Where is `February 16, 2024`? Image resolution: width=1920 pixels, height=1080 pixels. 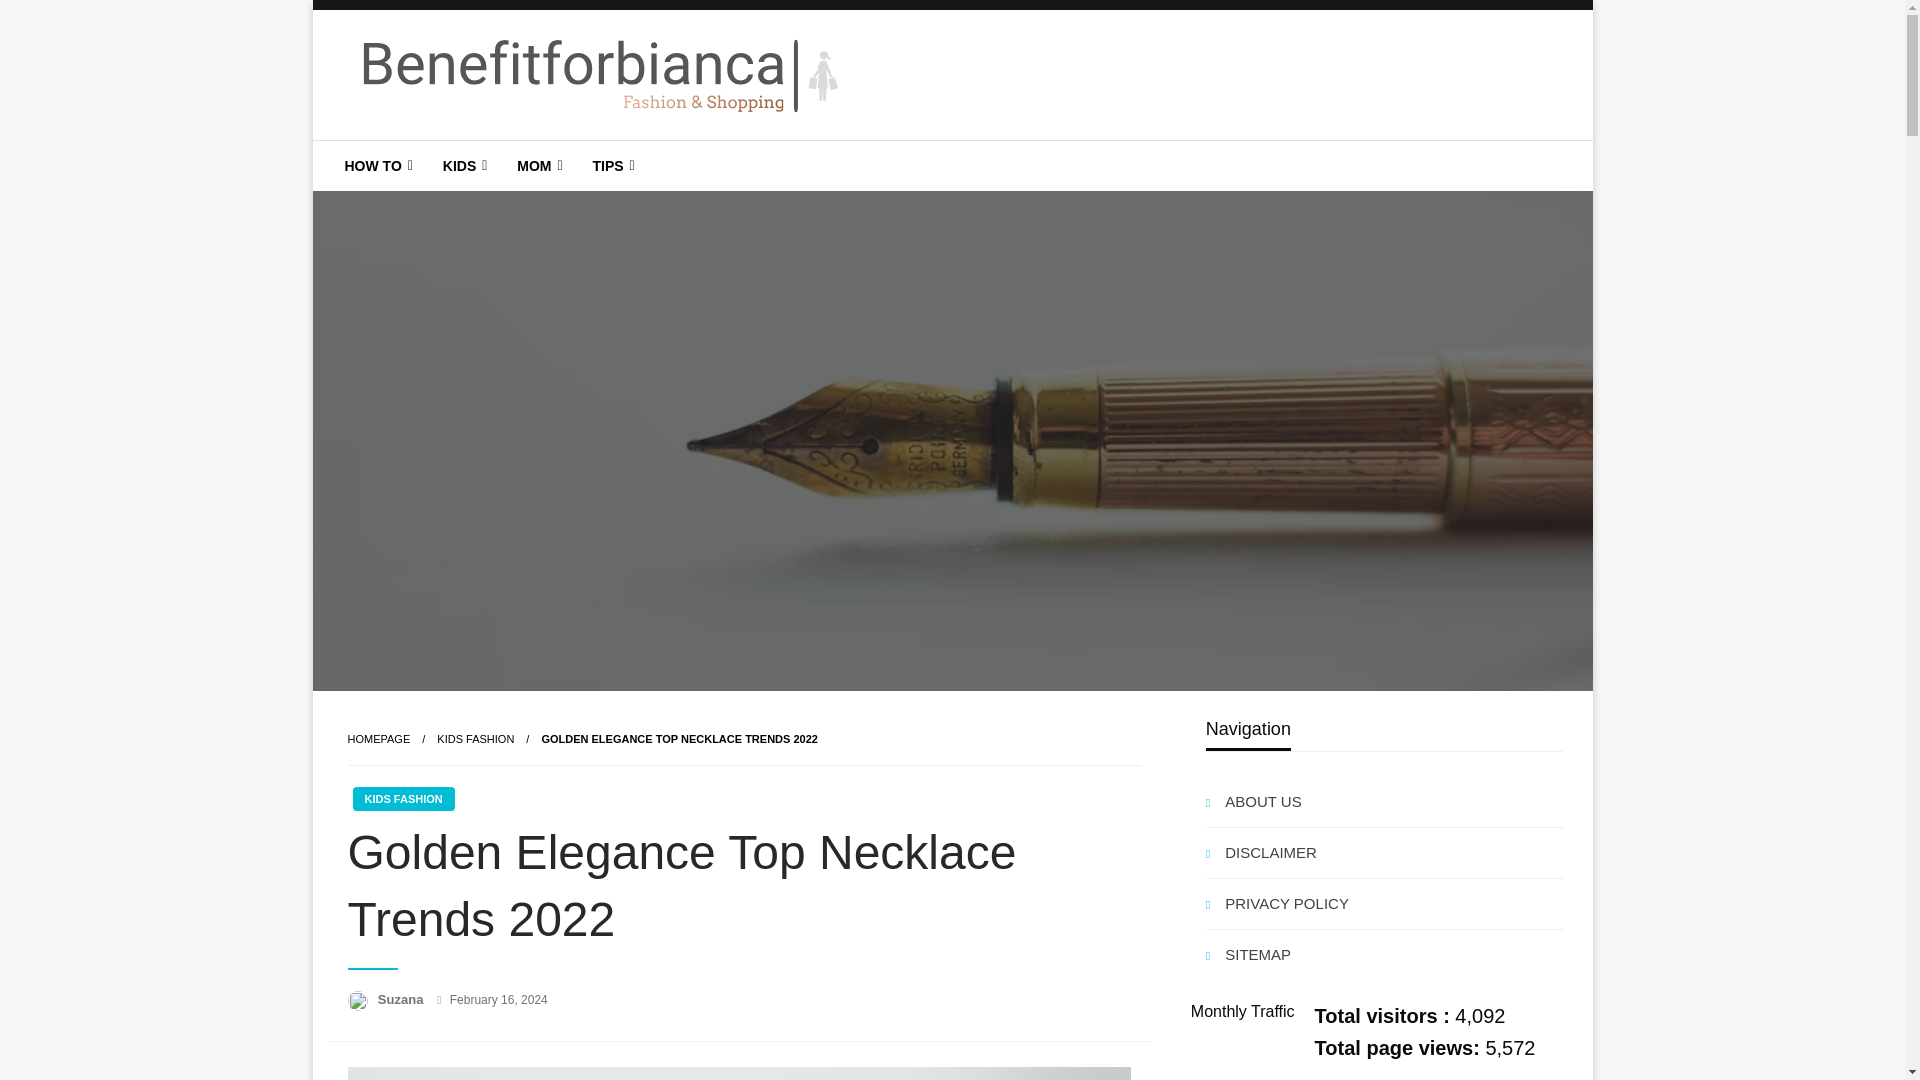 February 16, 2024 is located at coordinates (498, 999).